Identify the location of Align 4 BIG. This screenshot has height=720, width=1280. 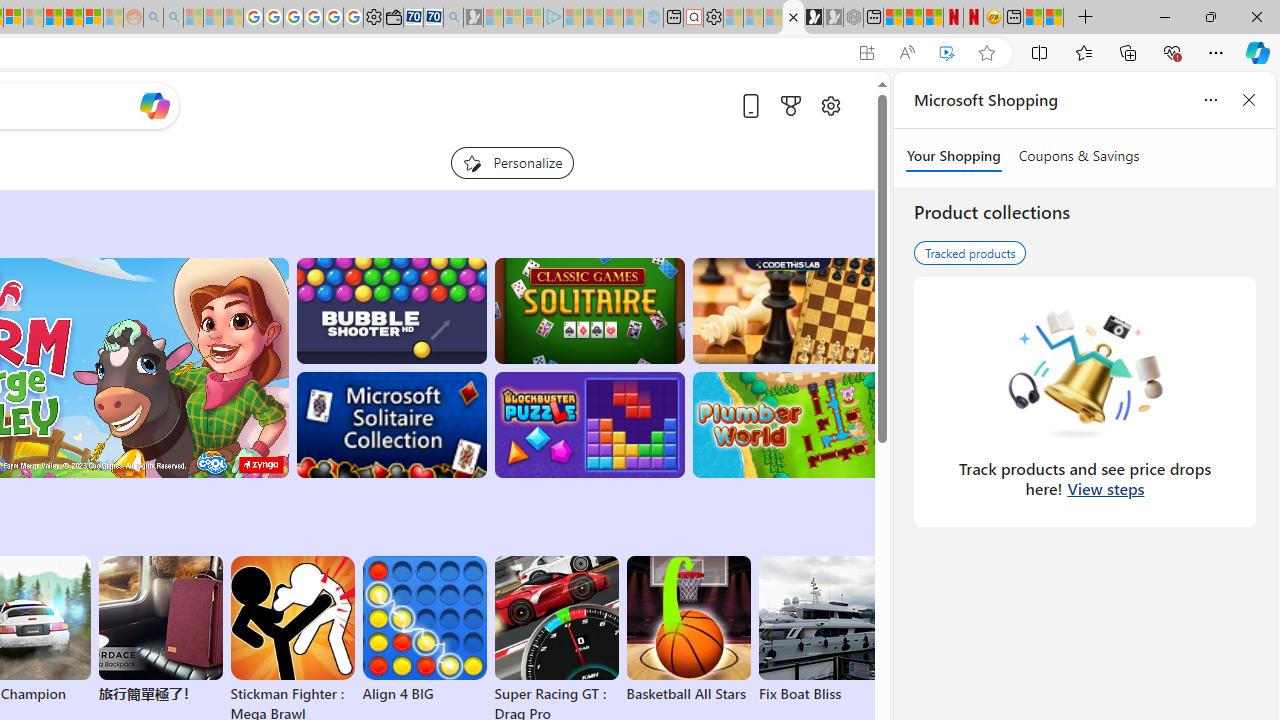
(424, 630).